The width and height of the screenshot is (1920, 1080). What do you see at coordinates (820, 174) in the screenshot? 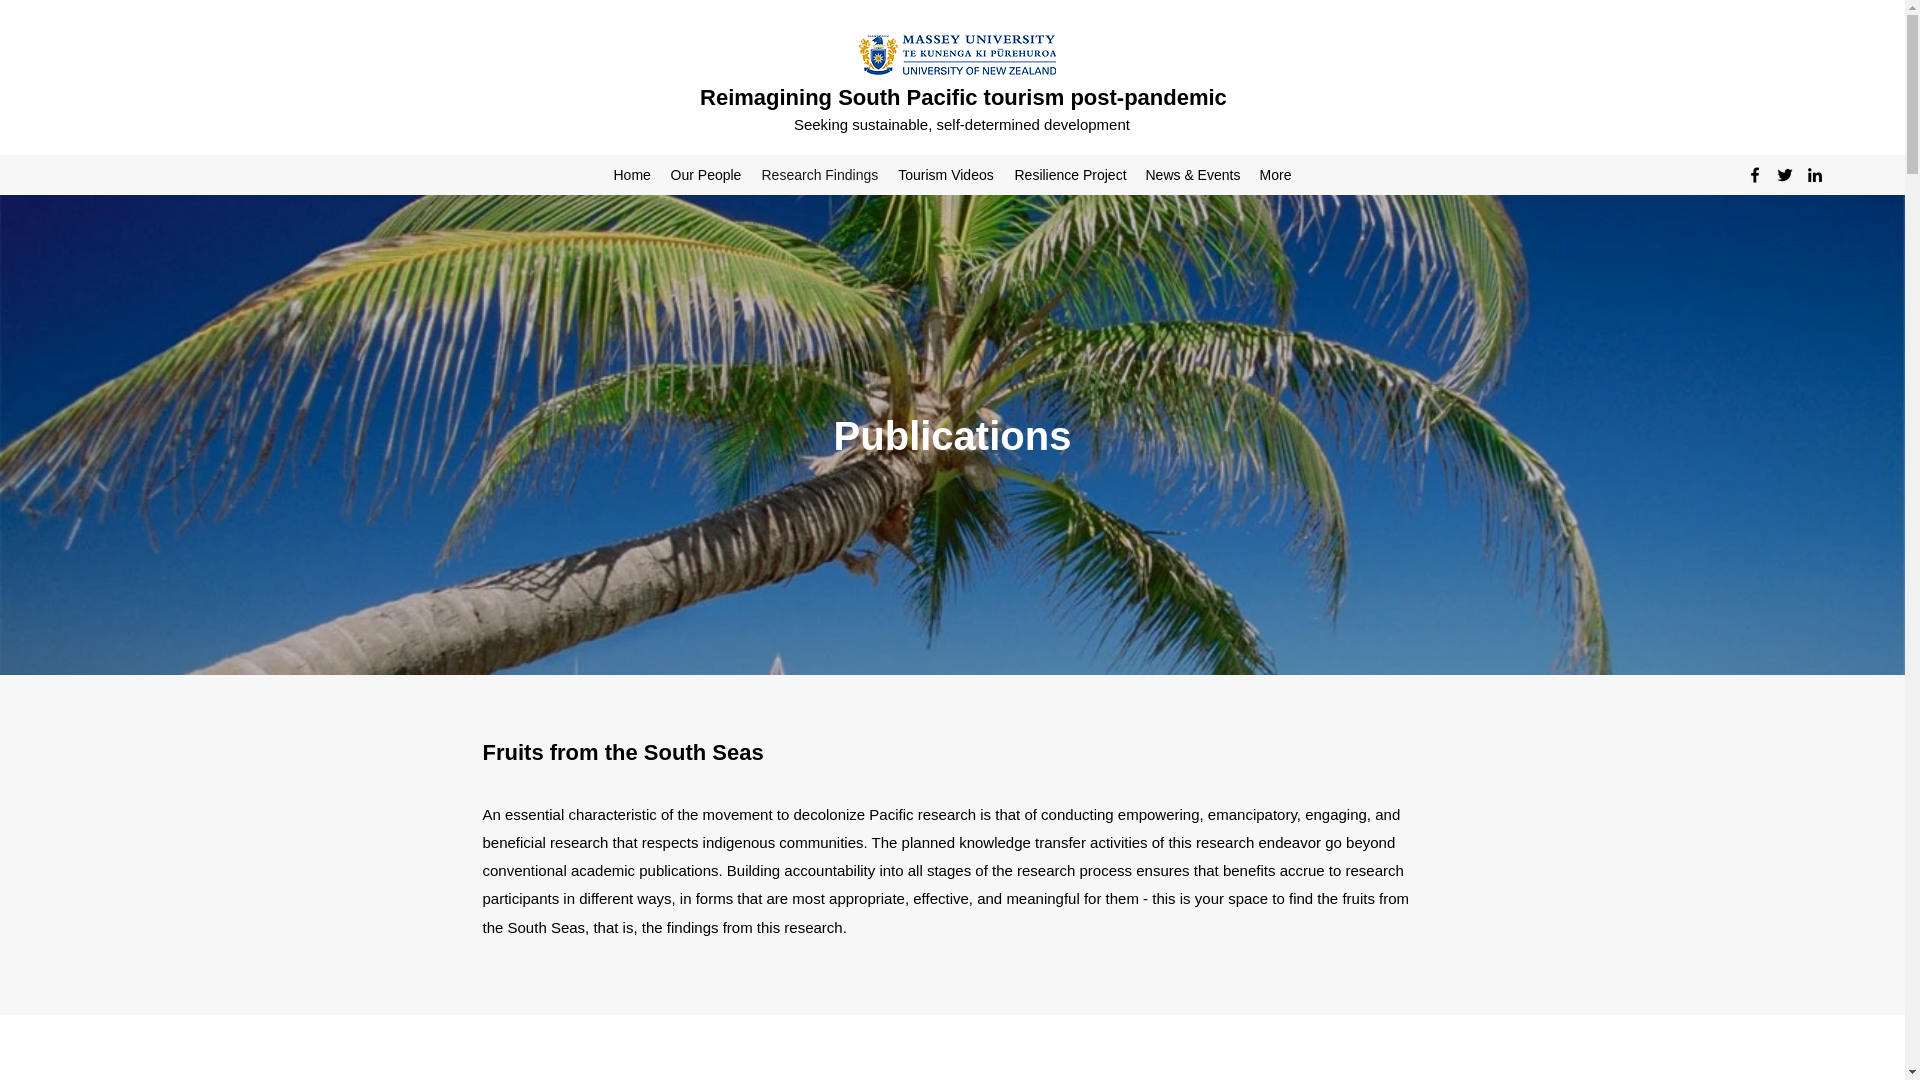
I see `Research Findings` at bounding box center [820, 174].